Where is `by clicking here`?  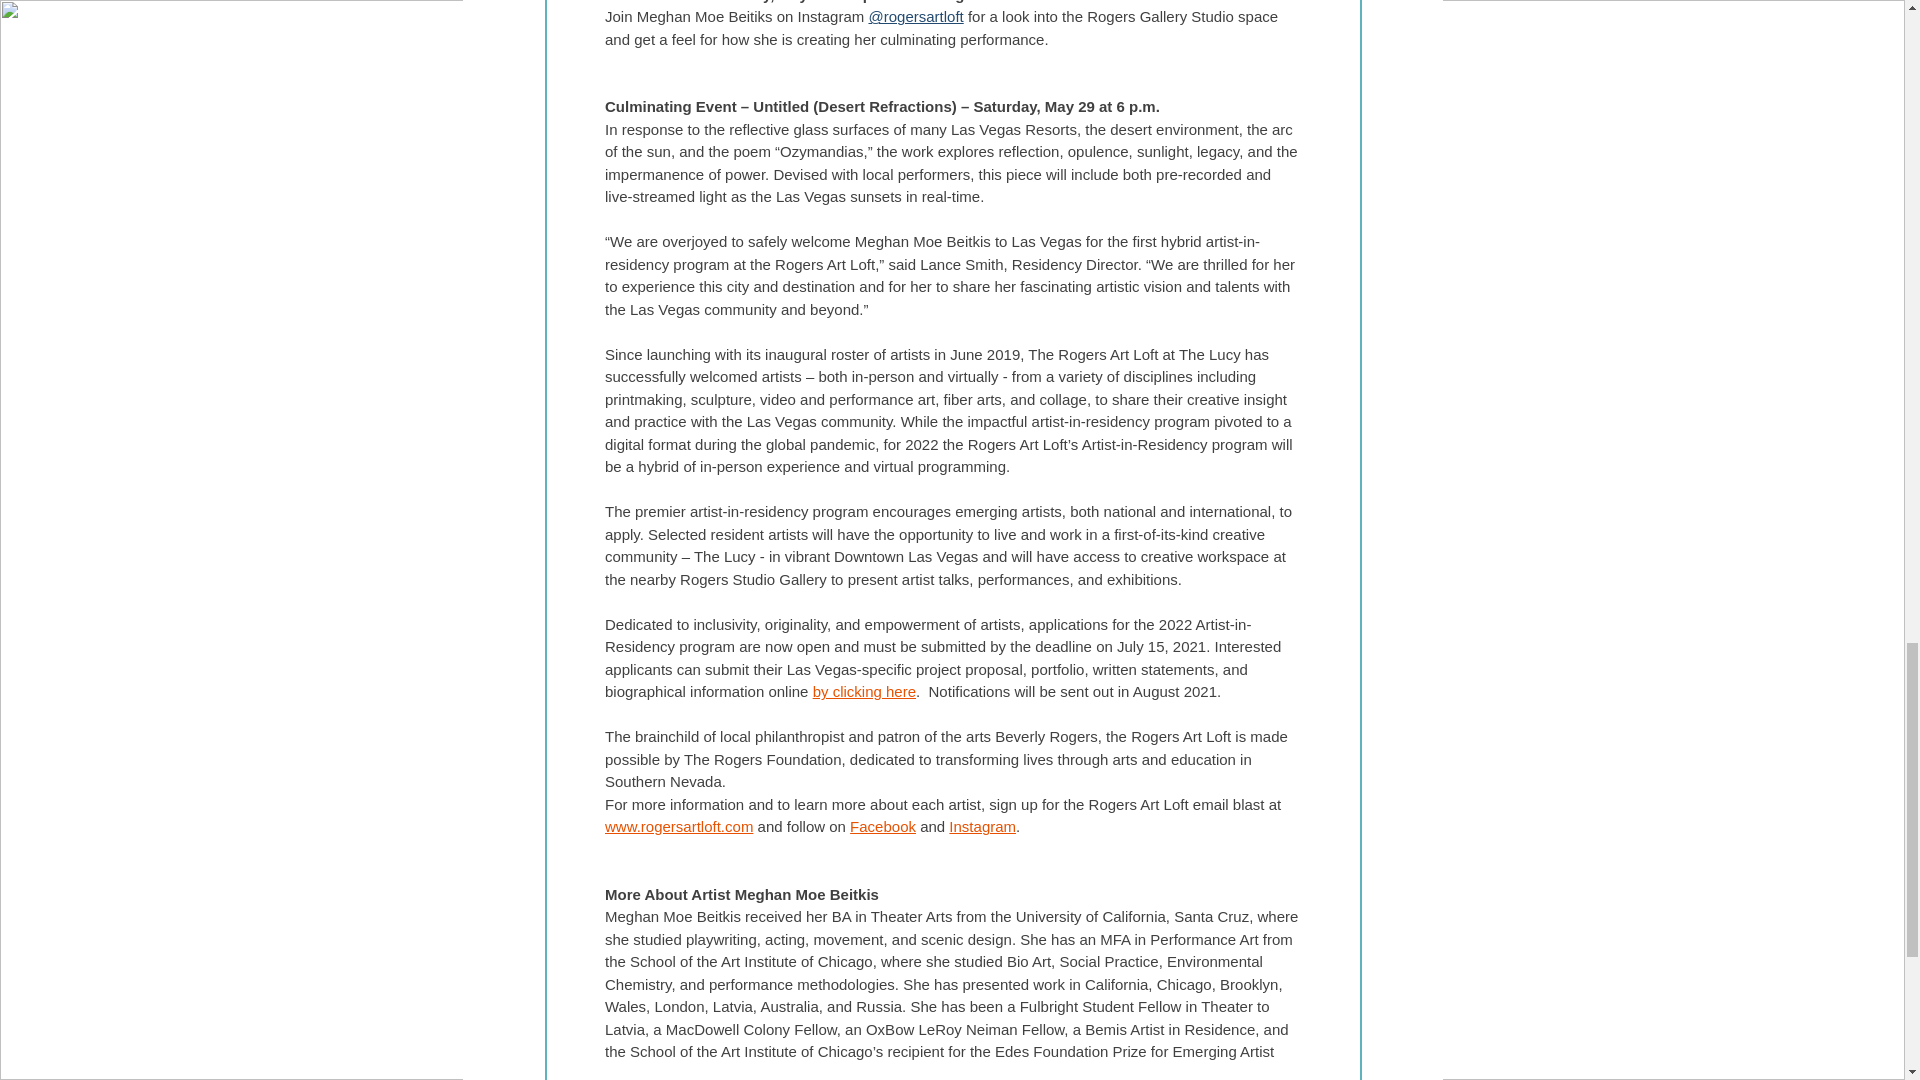 by clicking here is located at coordinates (864, 690).